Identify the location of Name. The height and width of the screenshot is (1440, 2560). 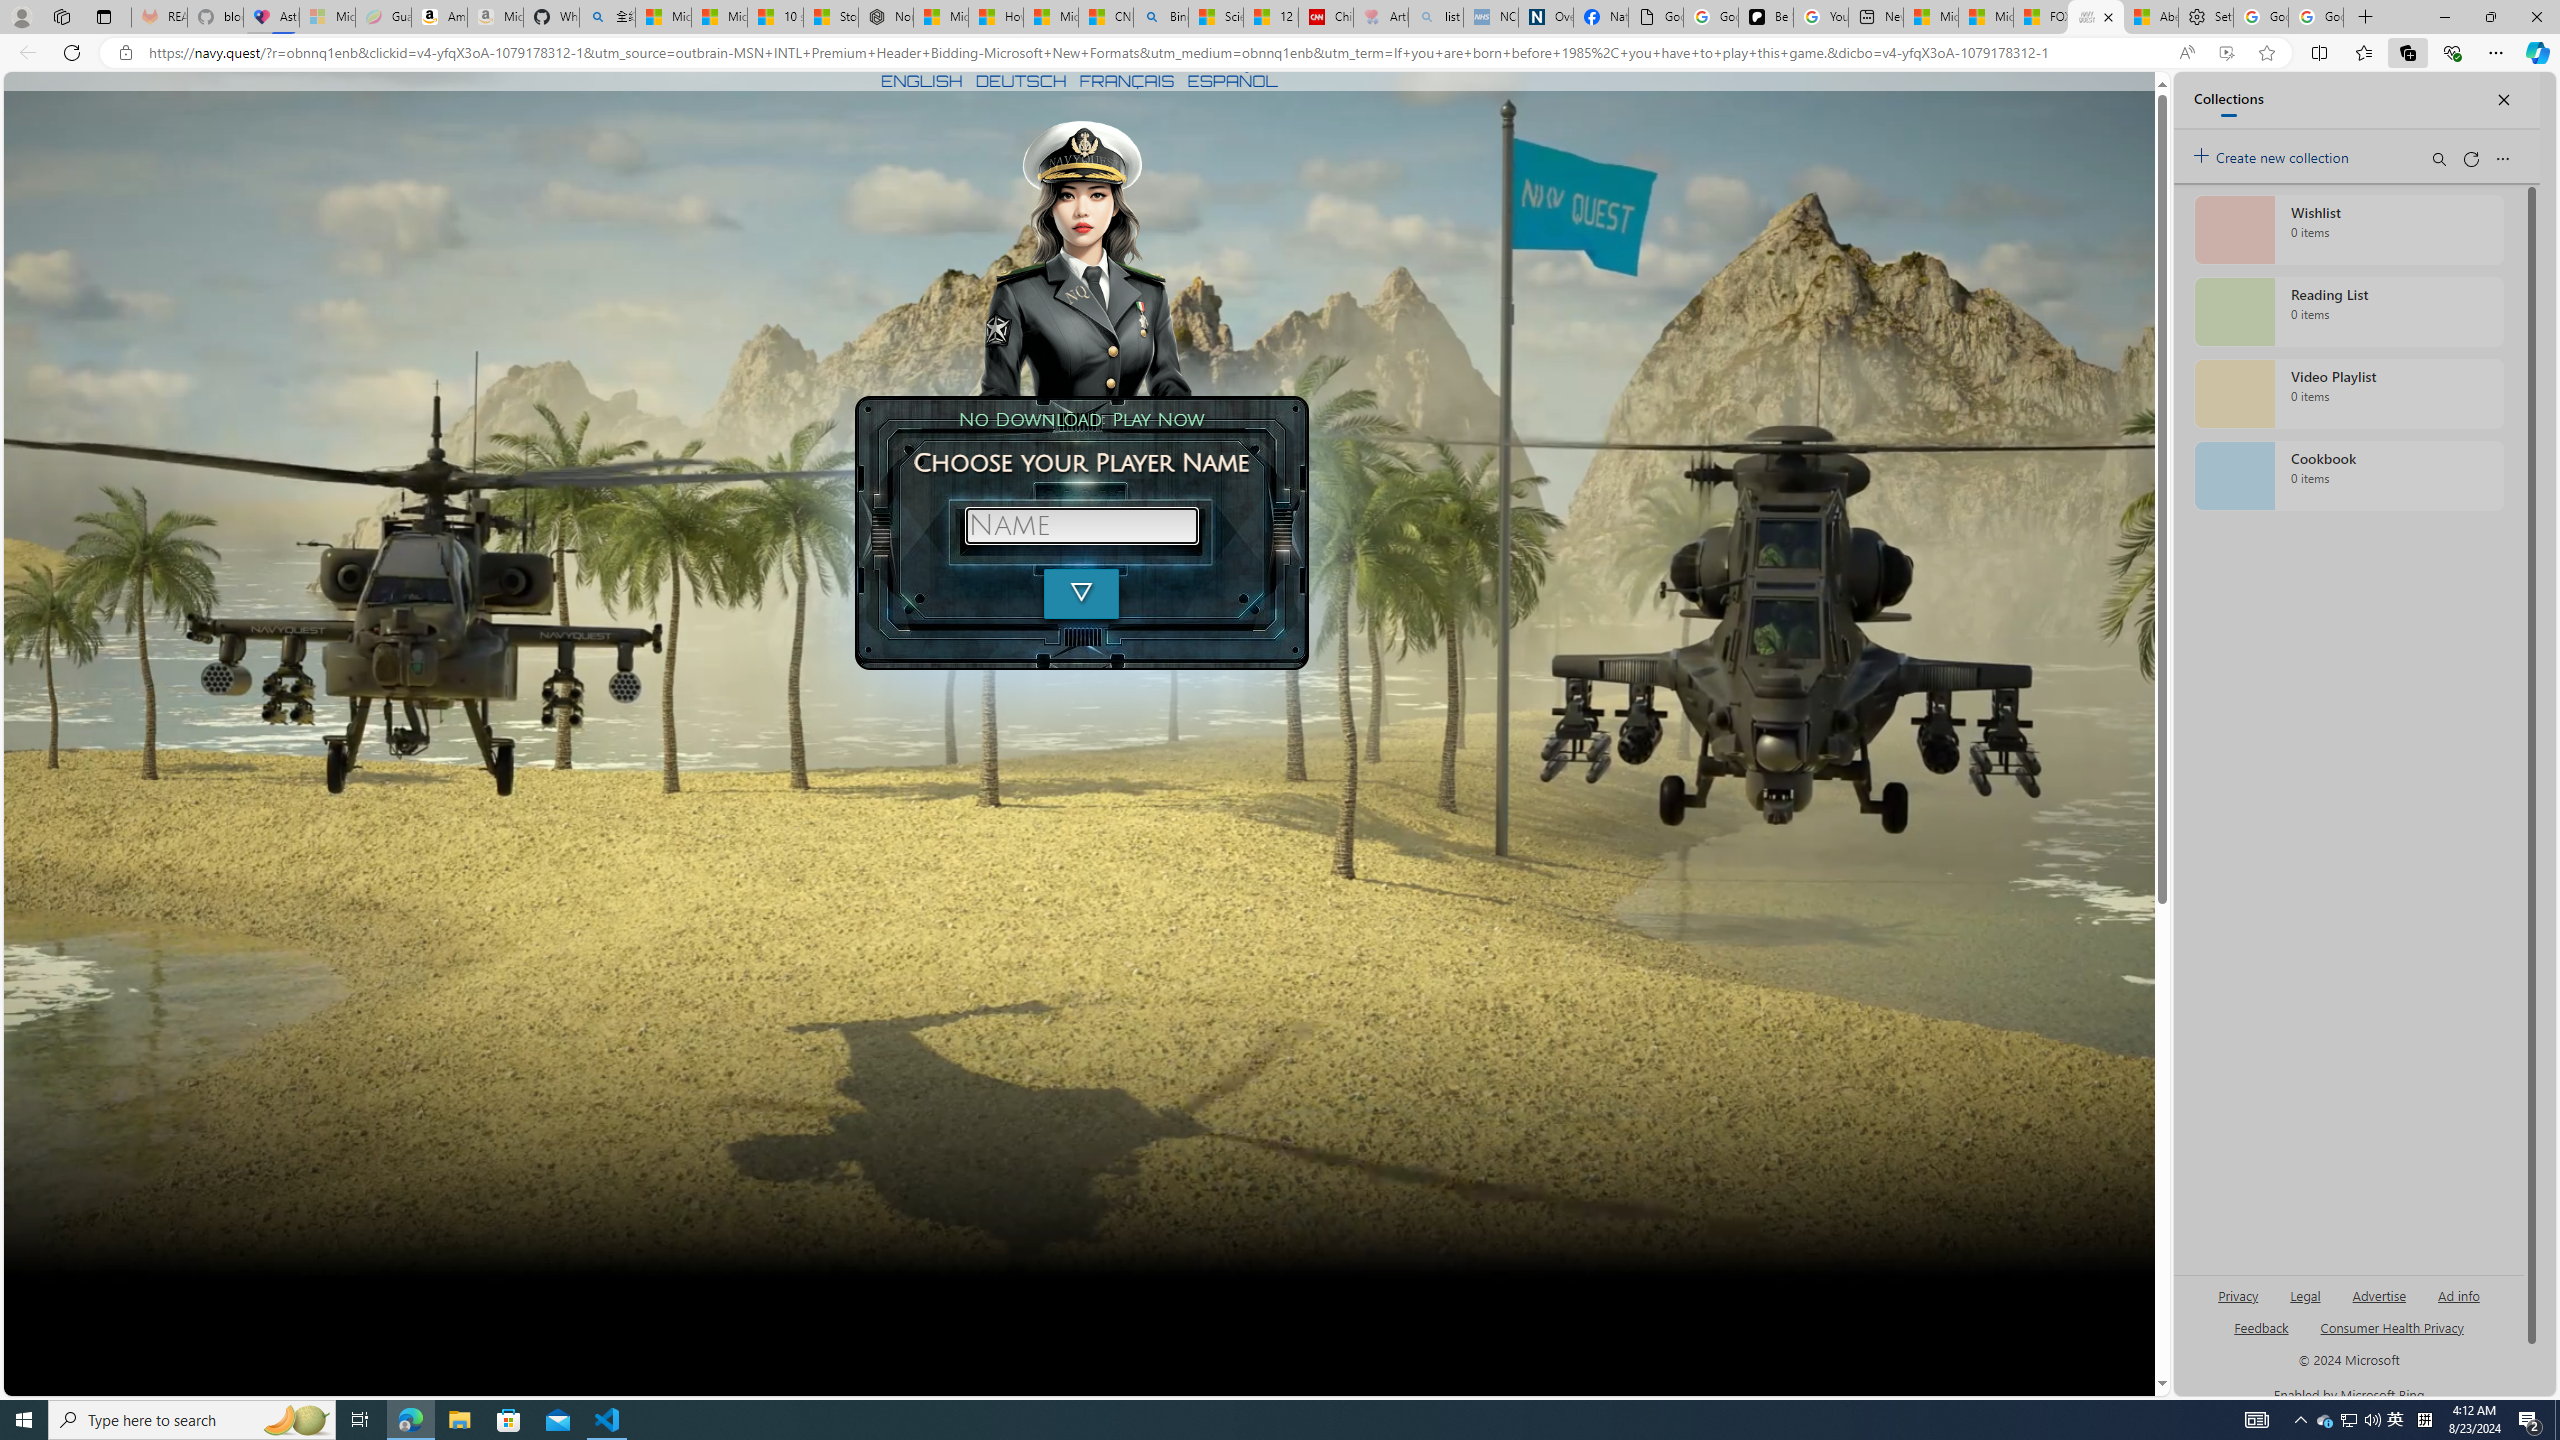
(1082, 525).